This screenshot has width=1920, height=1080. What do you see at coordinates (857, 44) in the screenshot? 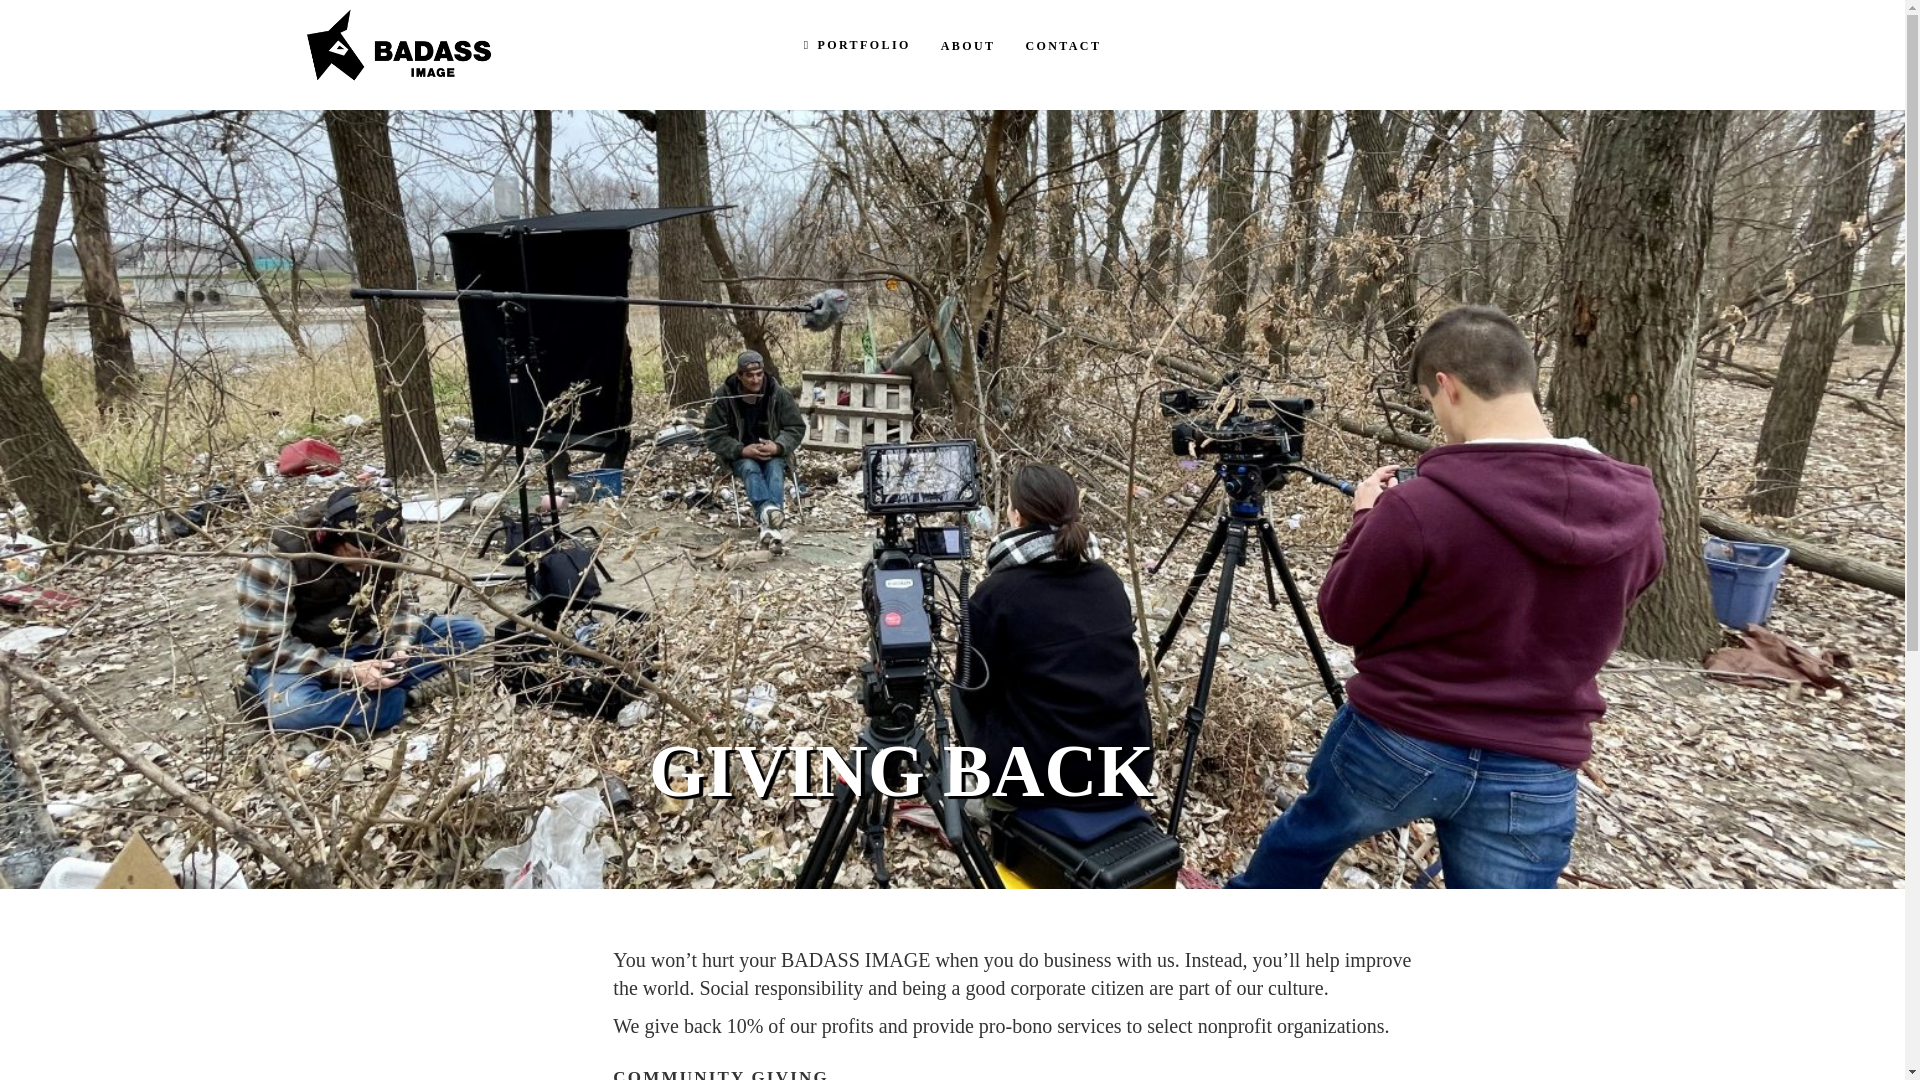
I see `PORTFOLIO` at bounding box center [857, 44].